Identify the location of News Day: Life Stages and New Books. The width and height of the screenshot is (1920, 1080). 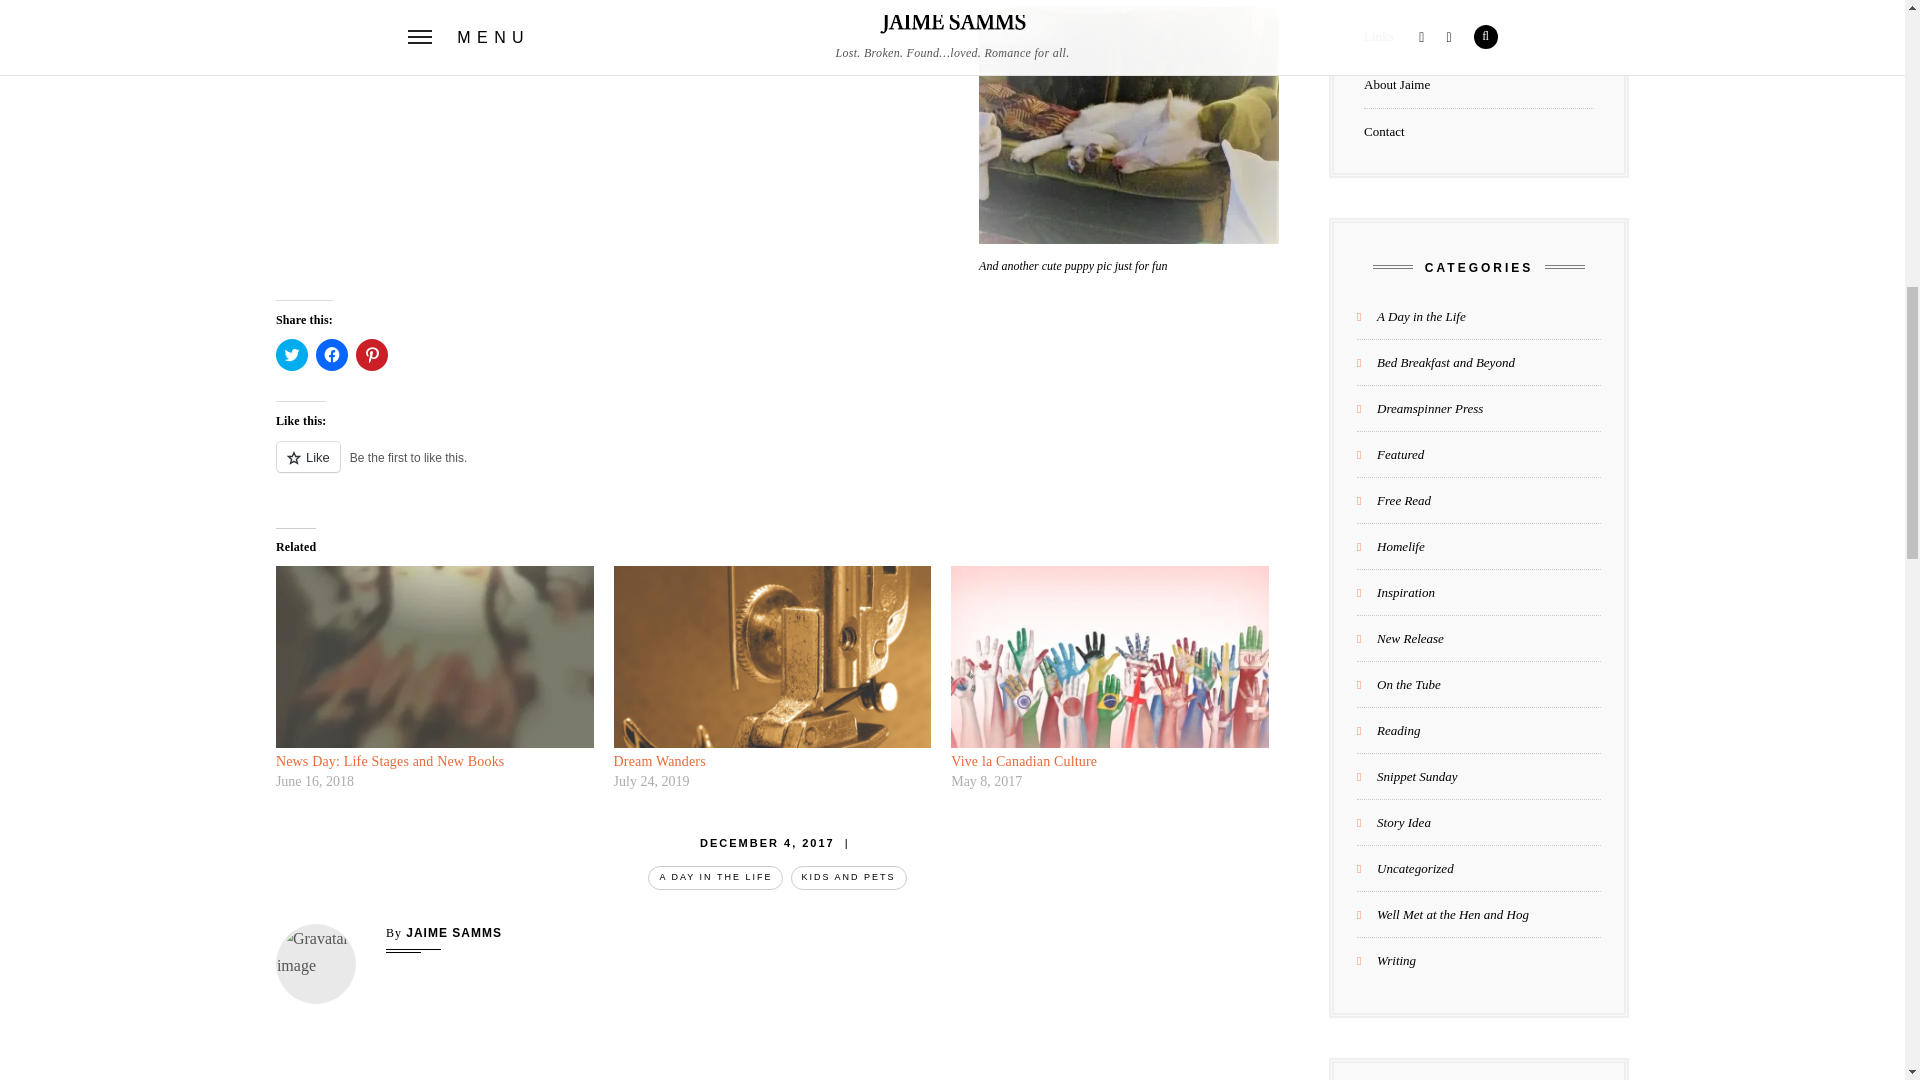
(434, 656).